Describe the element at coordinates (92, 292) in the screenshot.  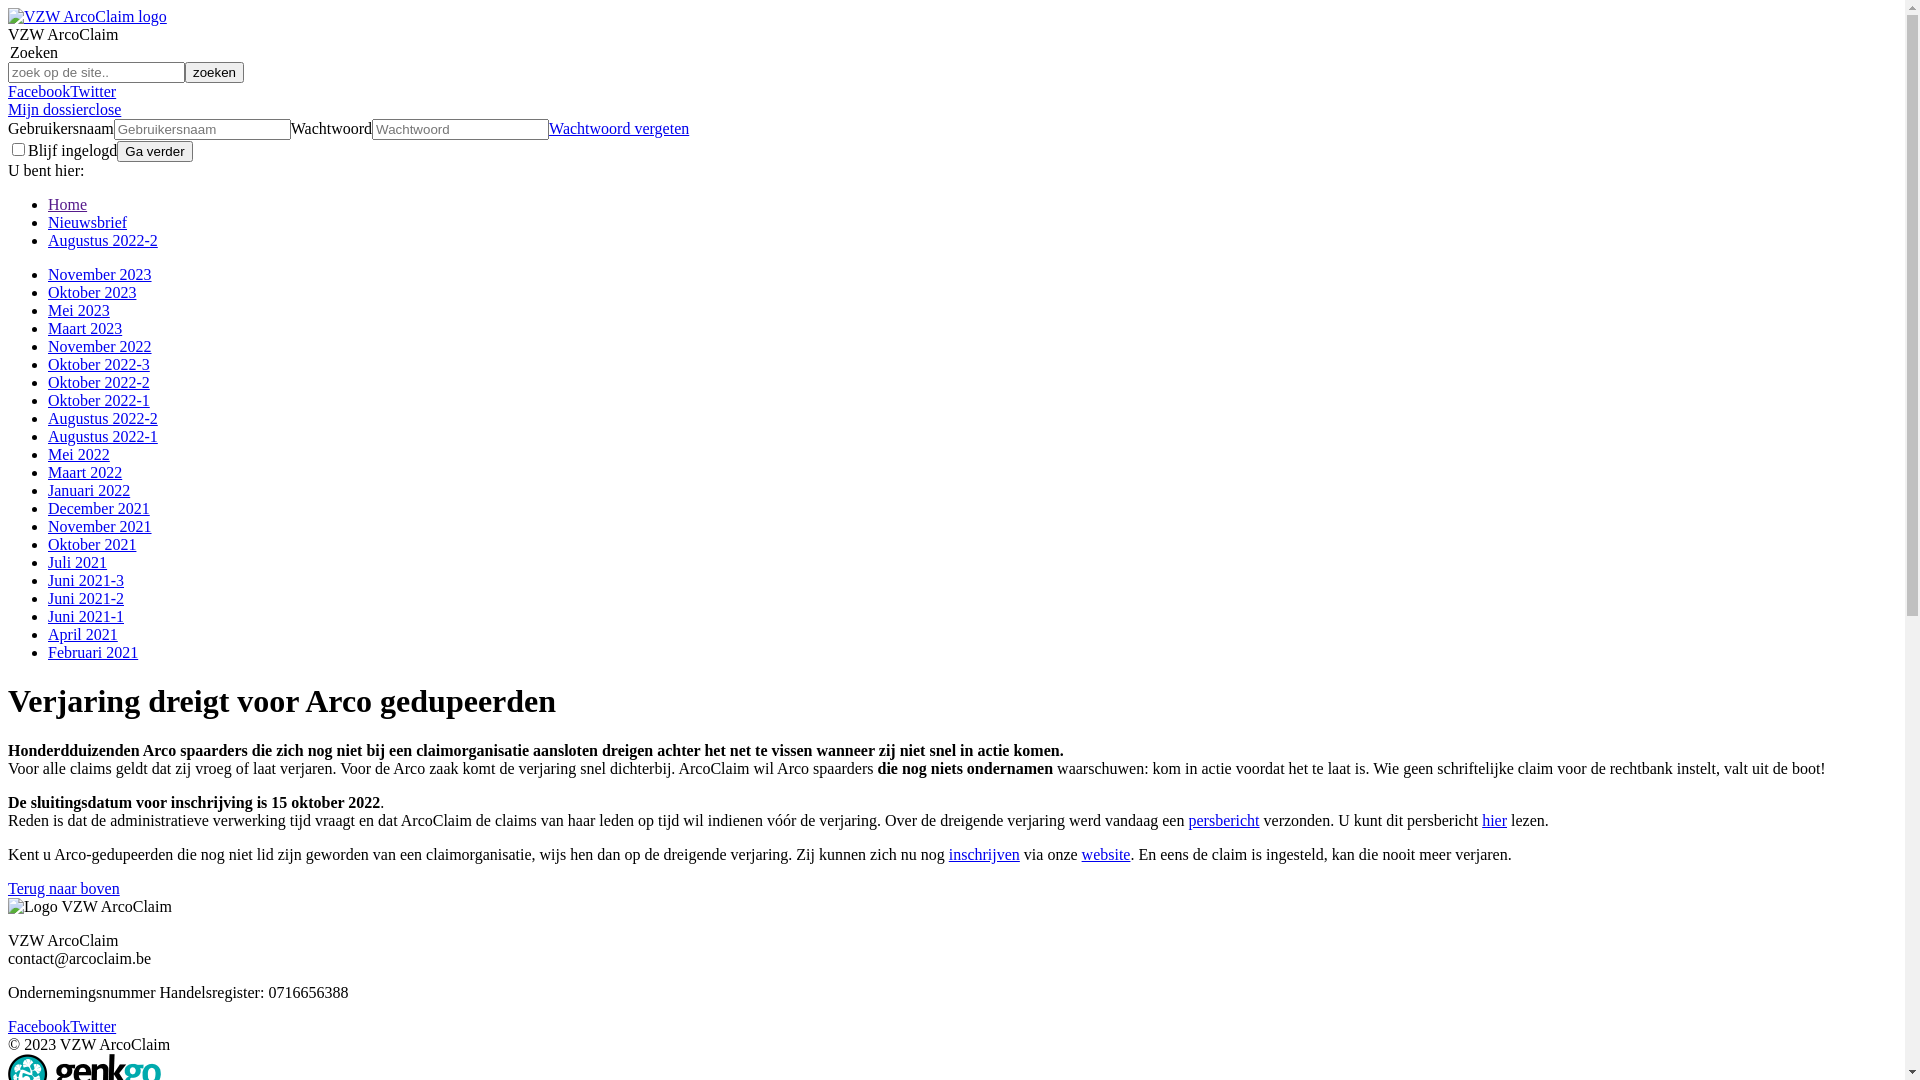
I see `Oktober 2023` at that location.